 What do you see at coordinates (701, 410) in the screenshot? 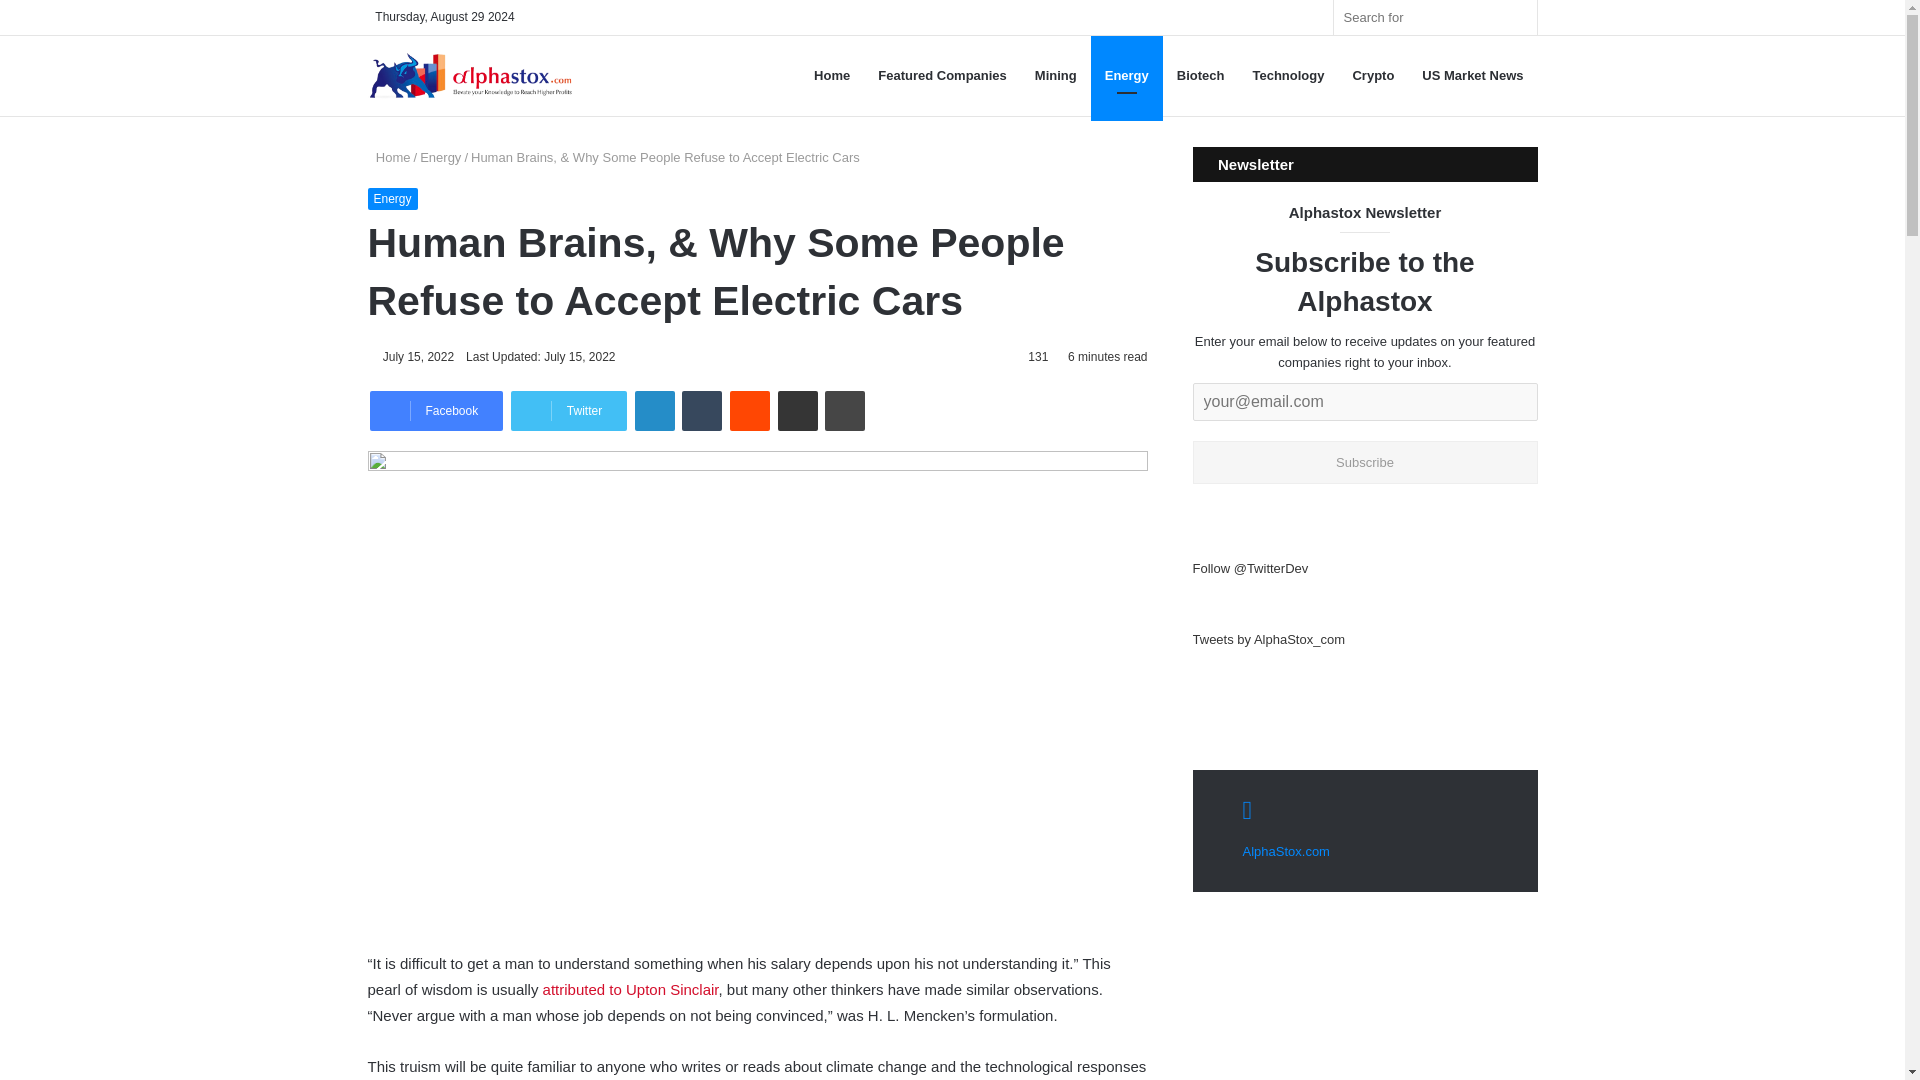
I see `Tumblr` at bounding box center [701, 410].